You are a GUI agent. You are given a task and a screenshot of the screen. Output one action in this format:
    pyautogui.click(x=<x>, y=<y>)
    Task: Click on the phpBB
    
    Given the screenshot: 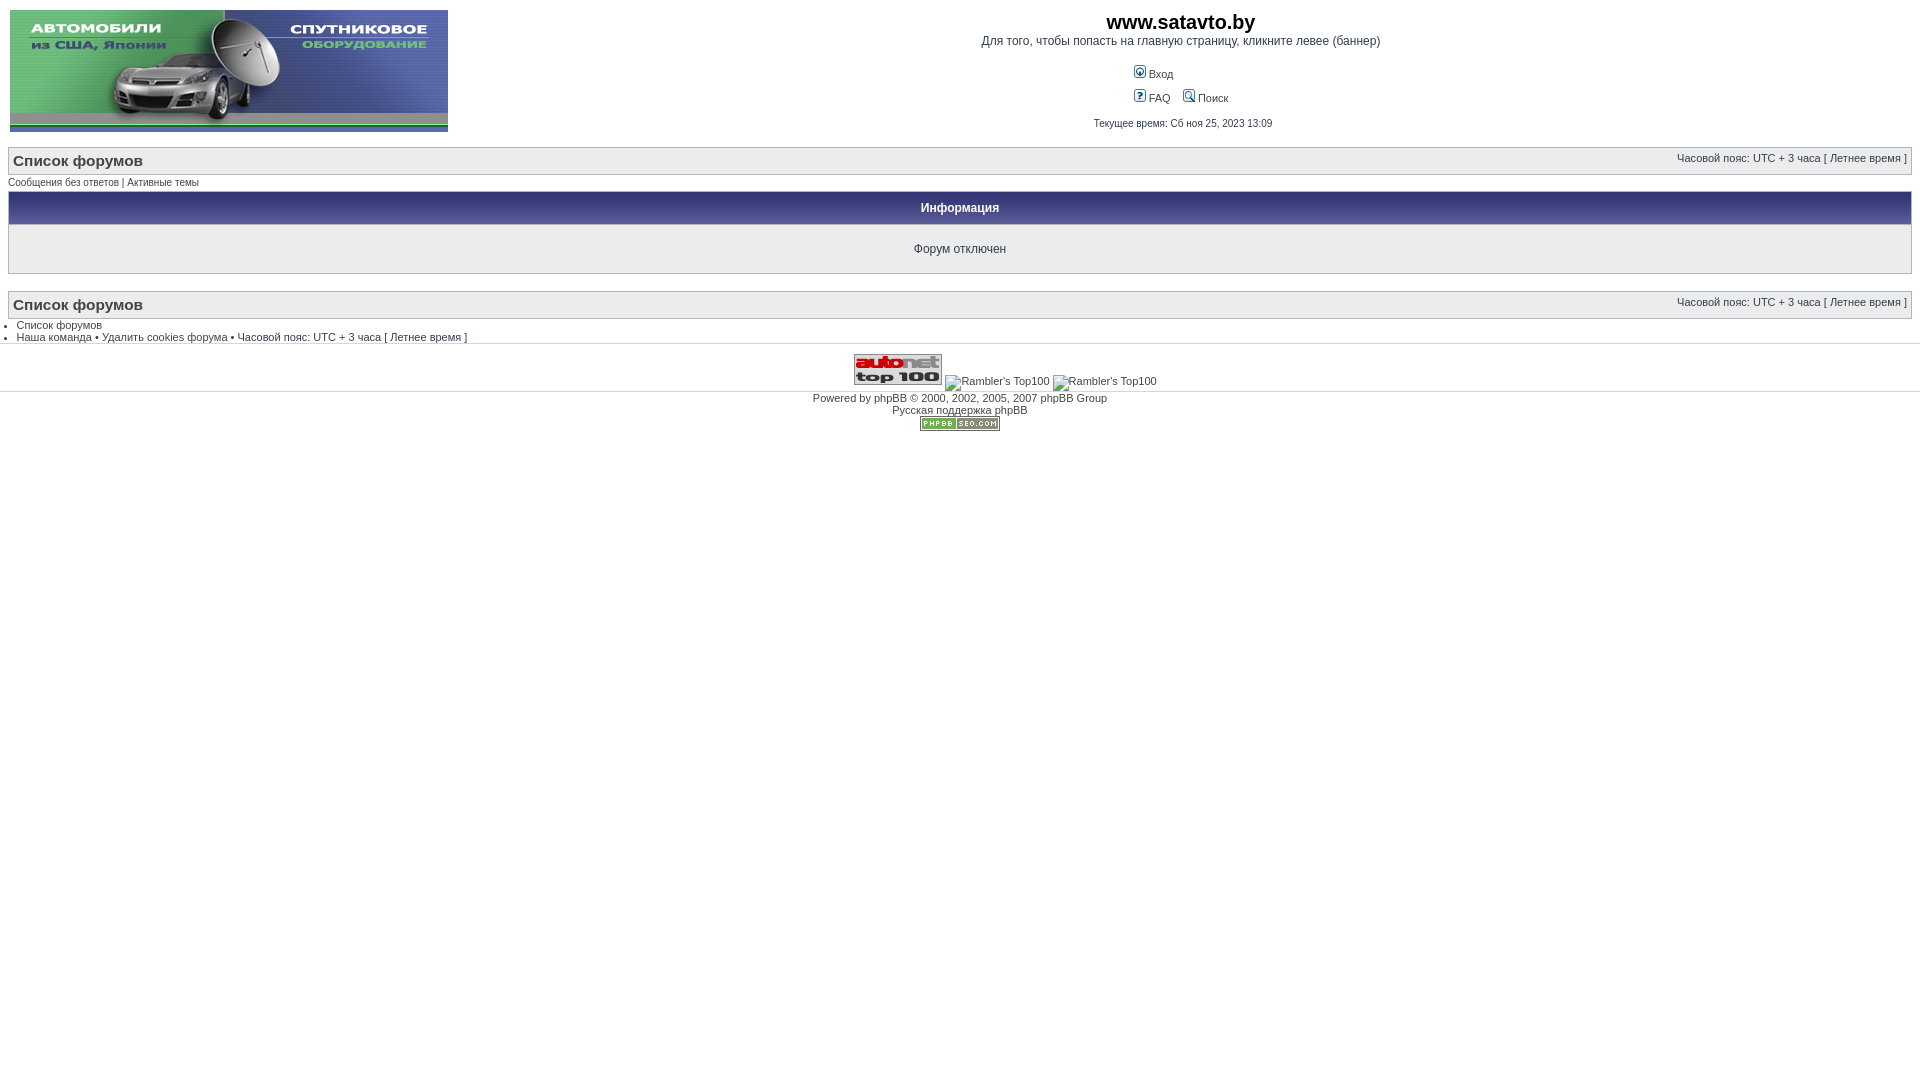 What is the action you would take?
    pyautogui.click(x=890, y=398)
    